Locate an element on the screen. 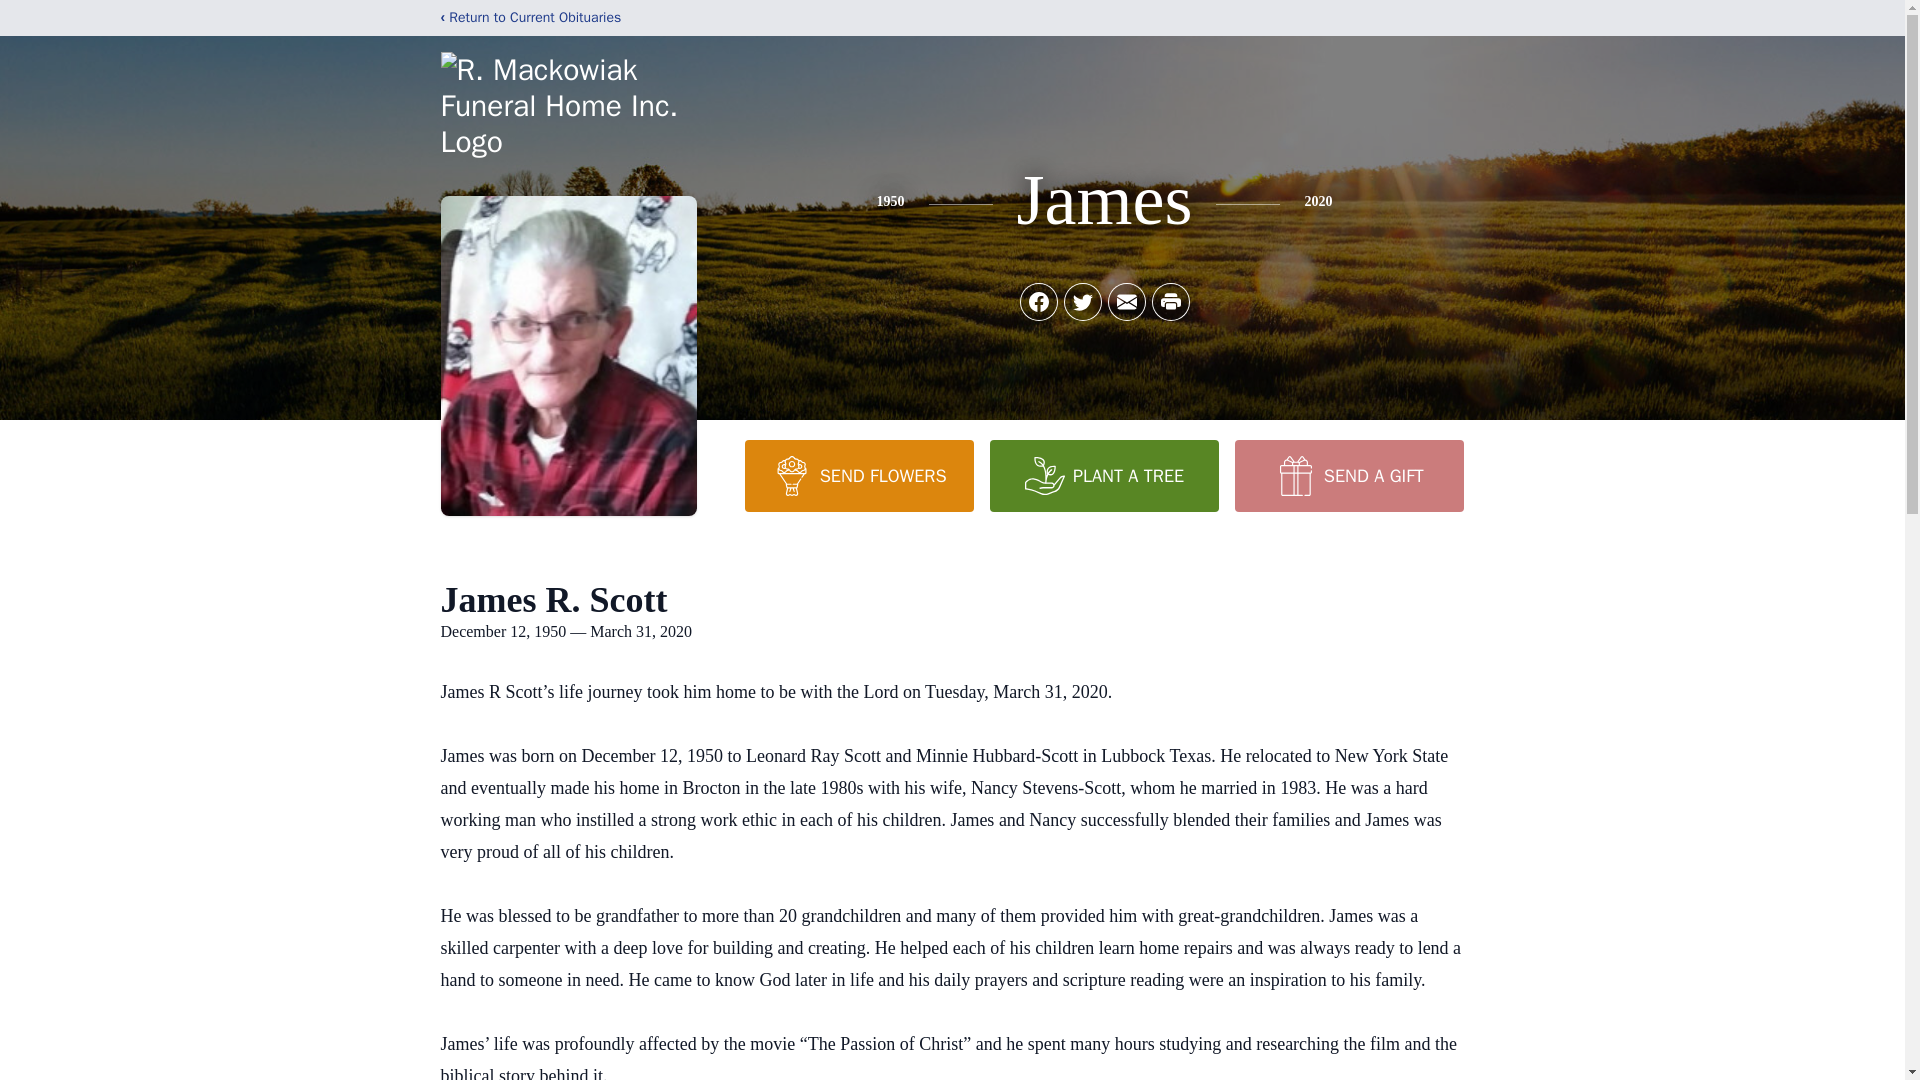 The width and height of the screenshot is (1920, 1080). SEND A GIFT is located at coordinates (1348, 475).